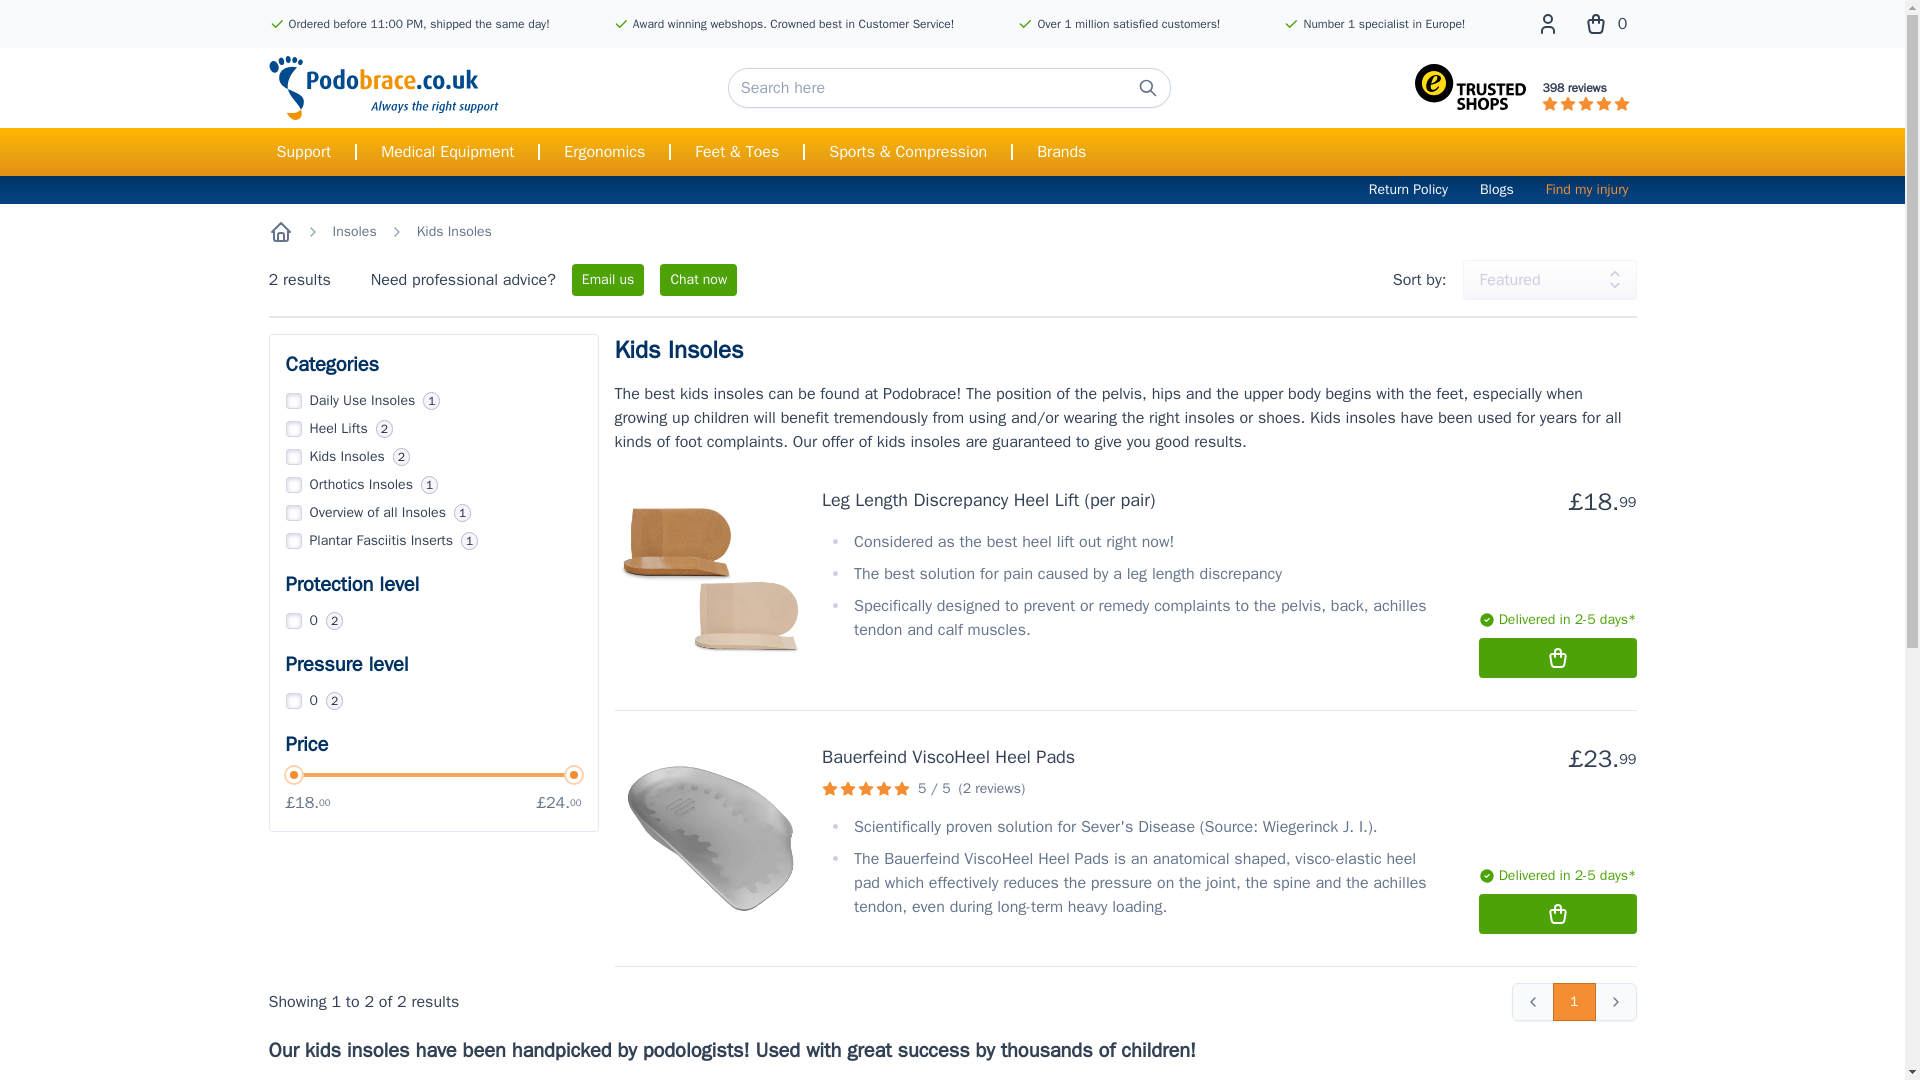 This screenshot has height=1080, width=1920. What do you see at coordinates (294, 700) in the screenshot?
I see `0` at bounding box center [294, 700].